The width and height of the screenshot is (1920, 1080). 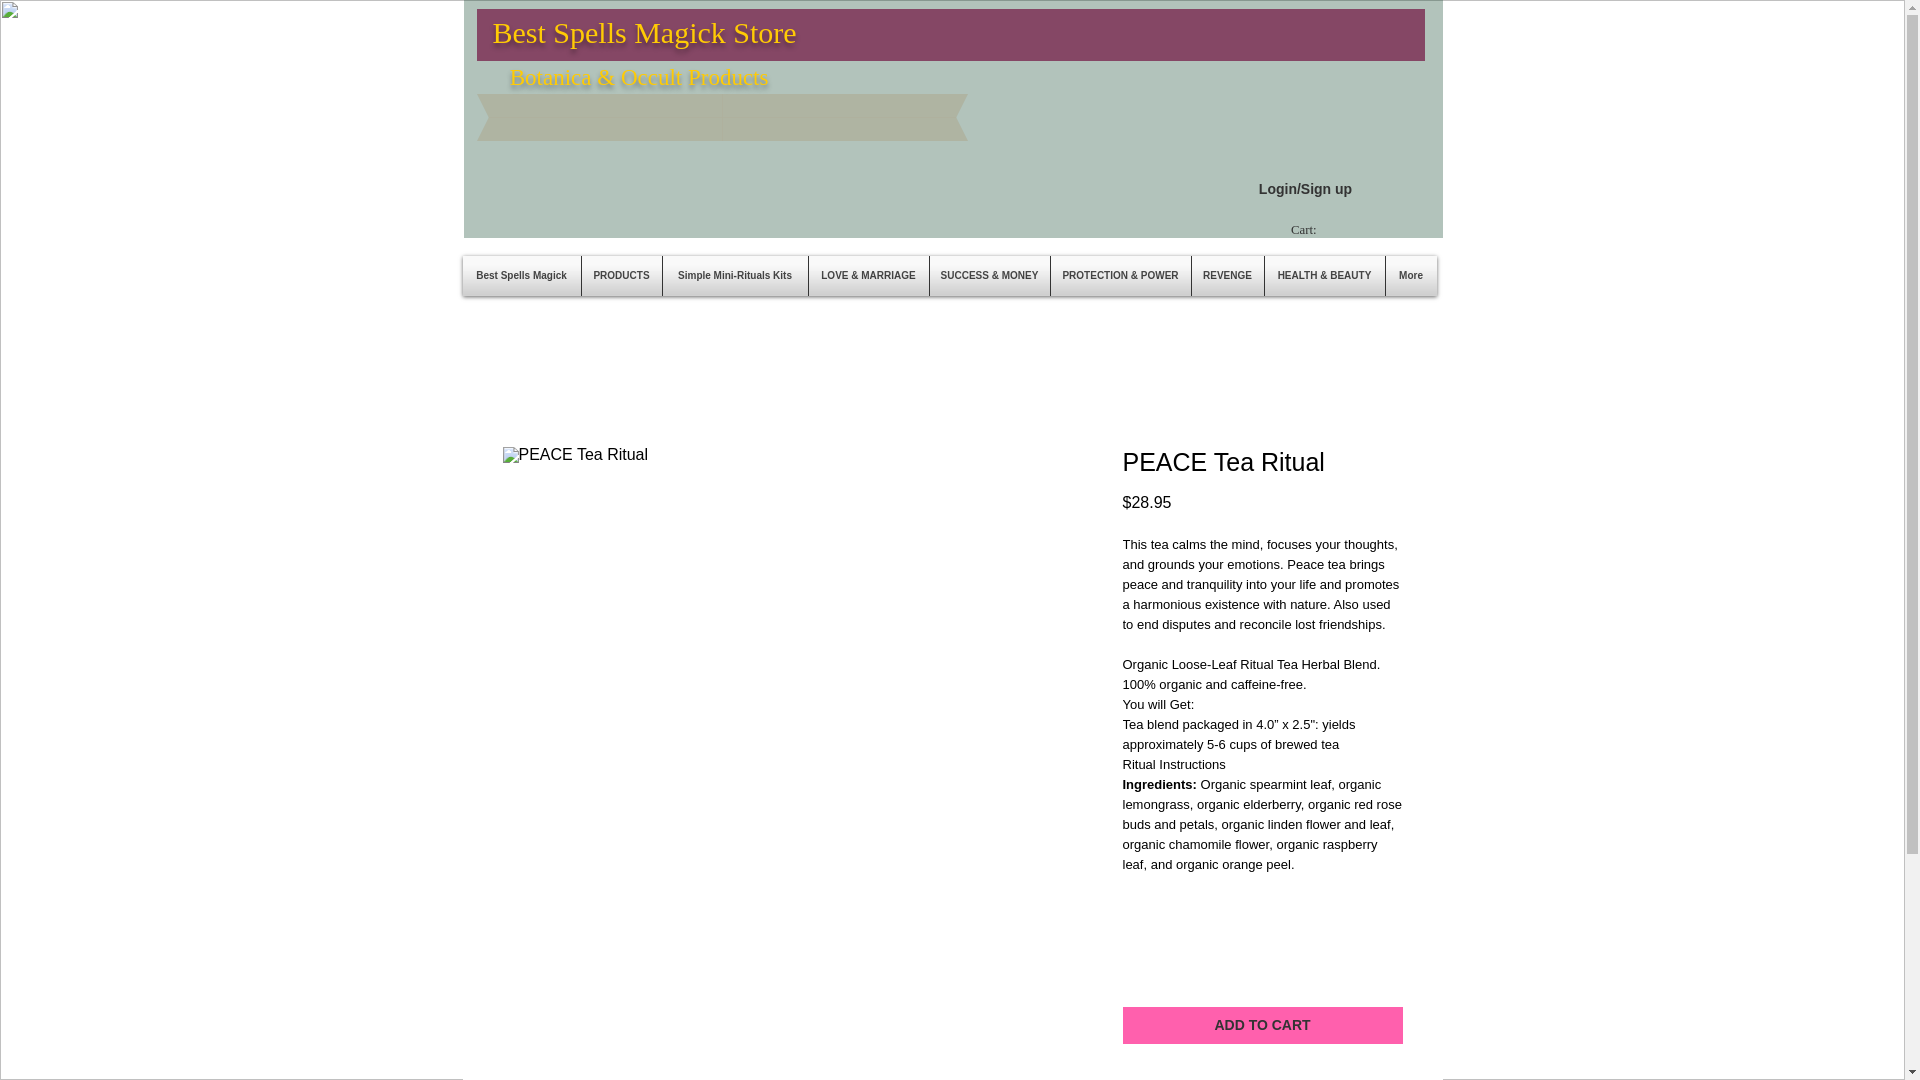 What do you see at coordinates (1314, 229) in the screenshot?
I see `Cart:` at bounding box center [1314, 229].